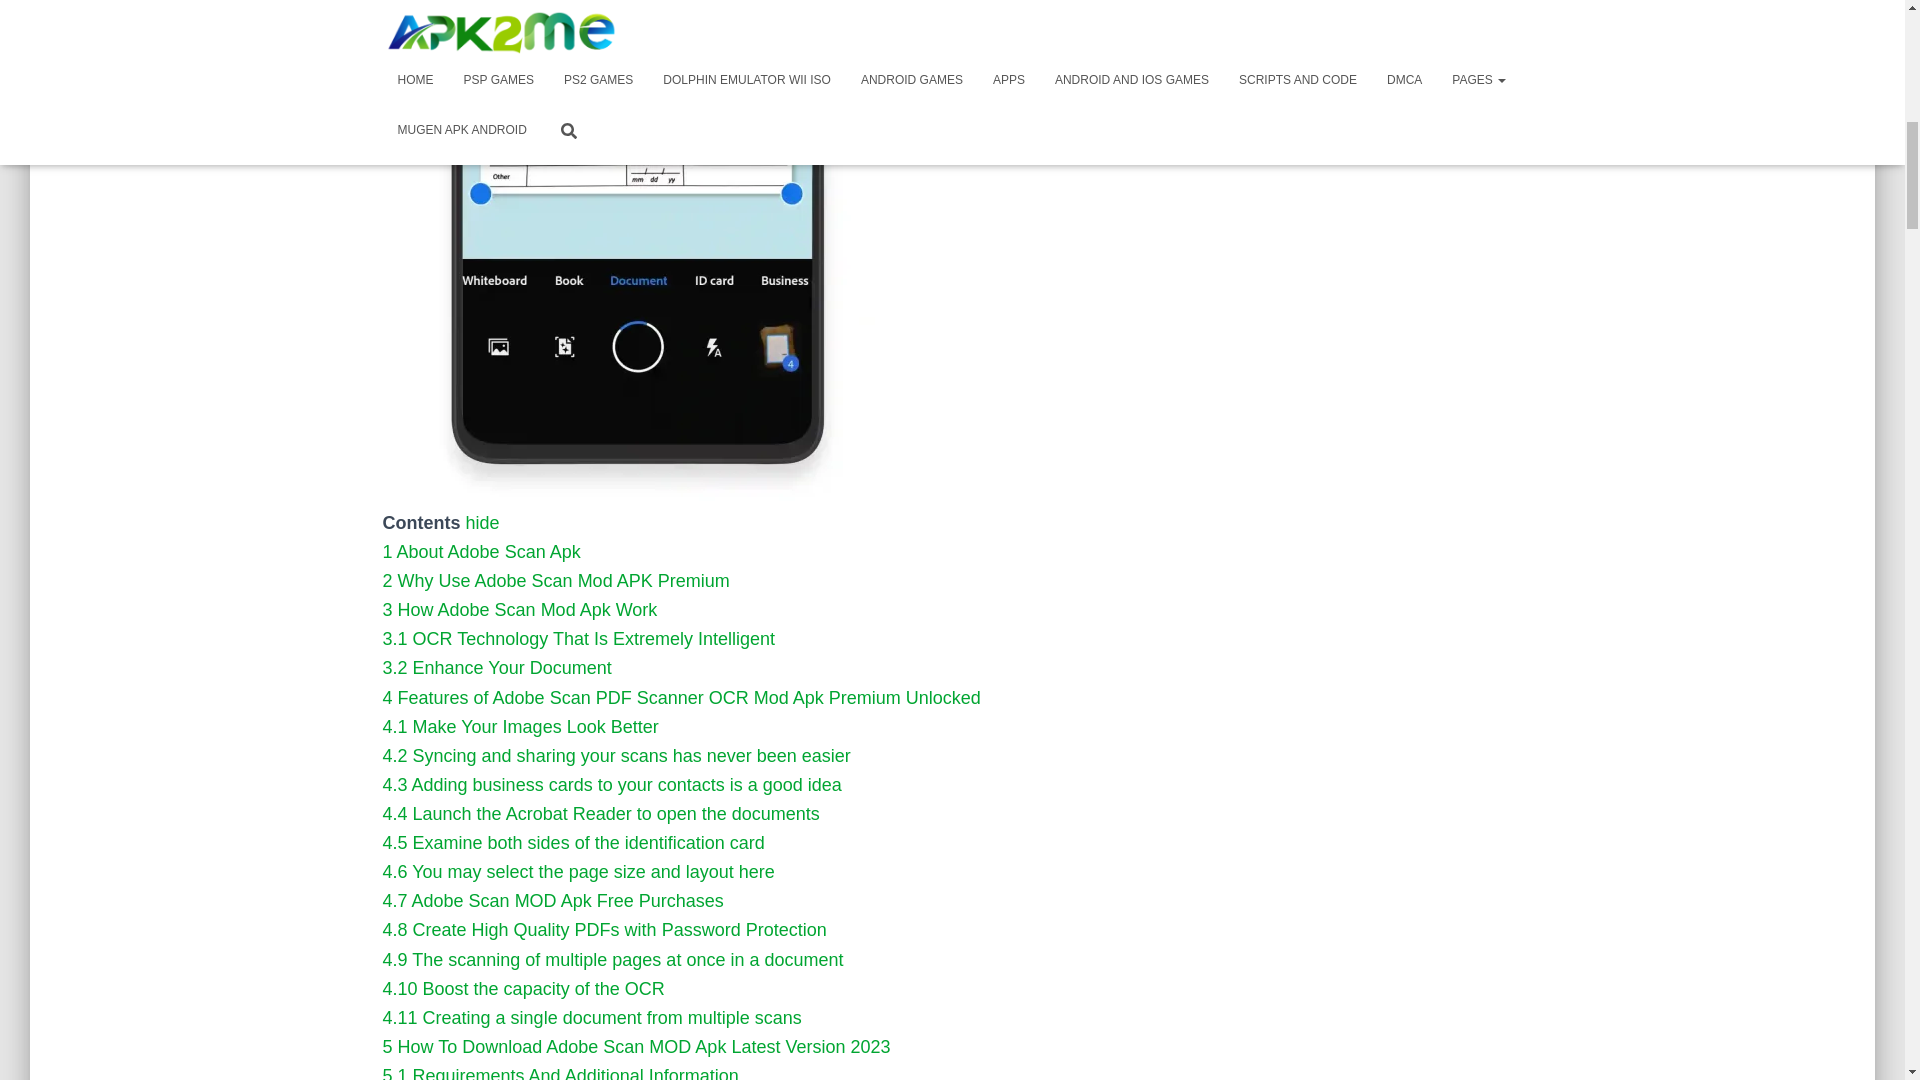 The image size is (1920, 1080). Describe the element at coordinates (496, 668) in the screenshot. I see `3.2 Enhance Your Document` at that location.